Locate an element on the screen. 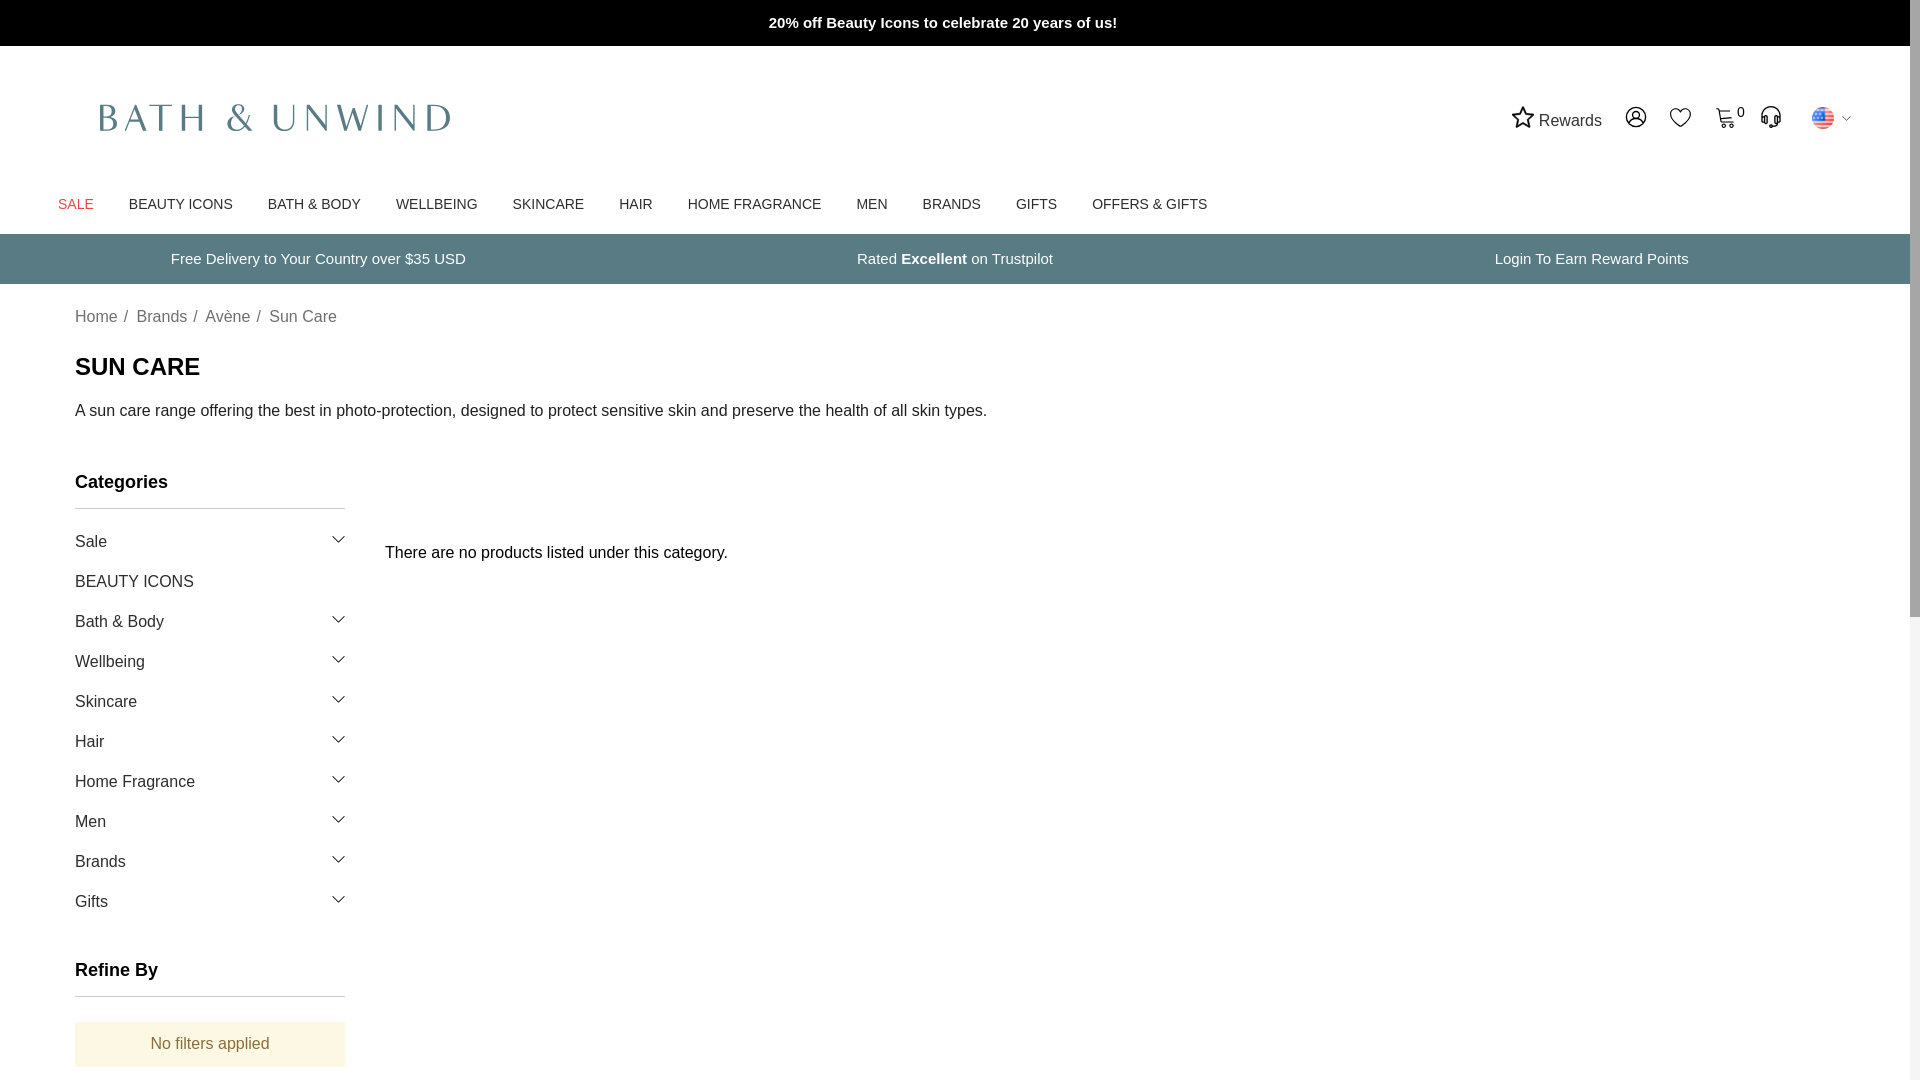  LIVE HELP LIVE HELP is located at coordinates (1770, 116).